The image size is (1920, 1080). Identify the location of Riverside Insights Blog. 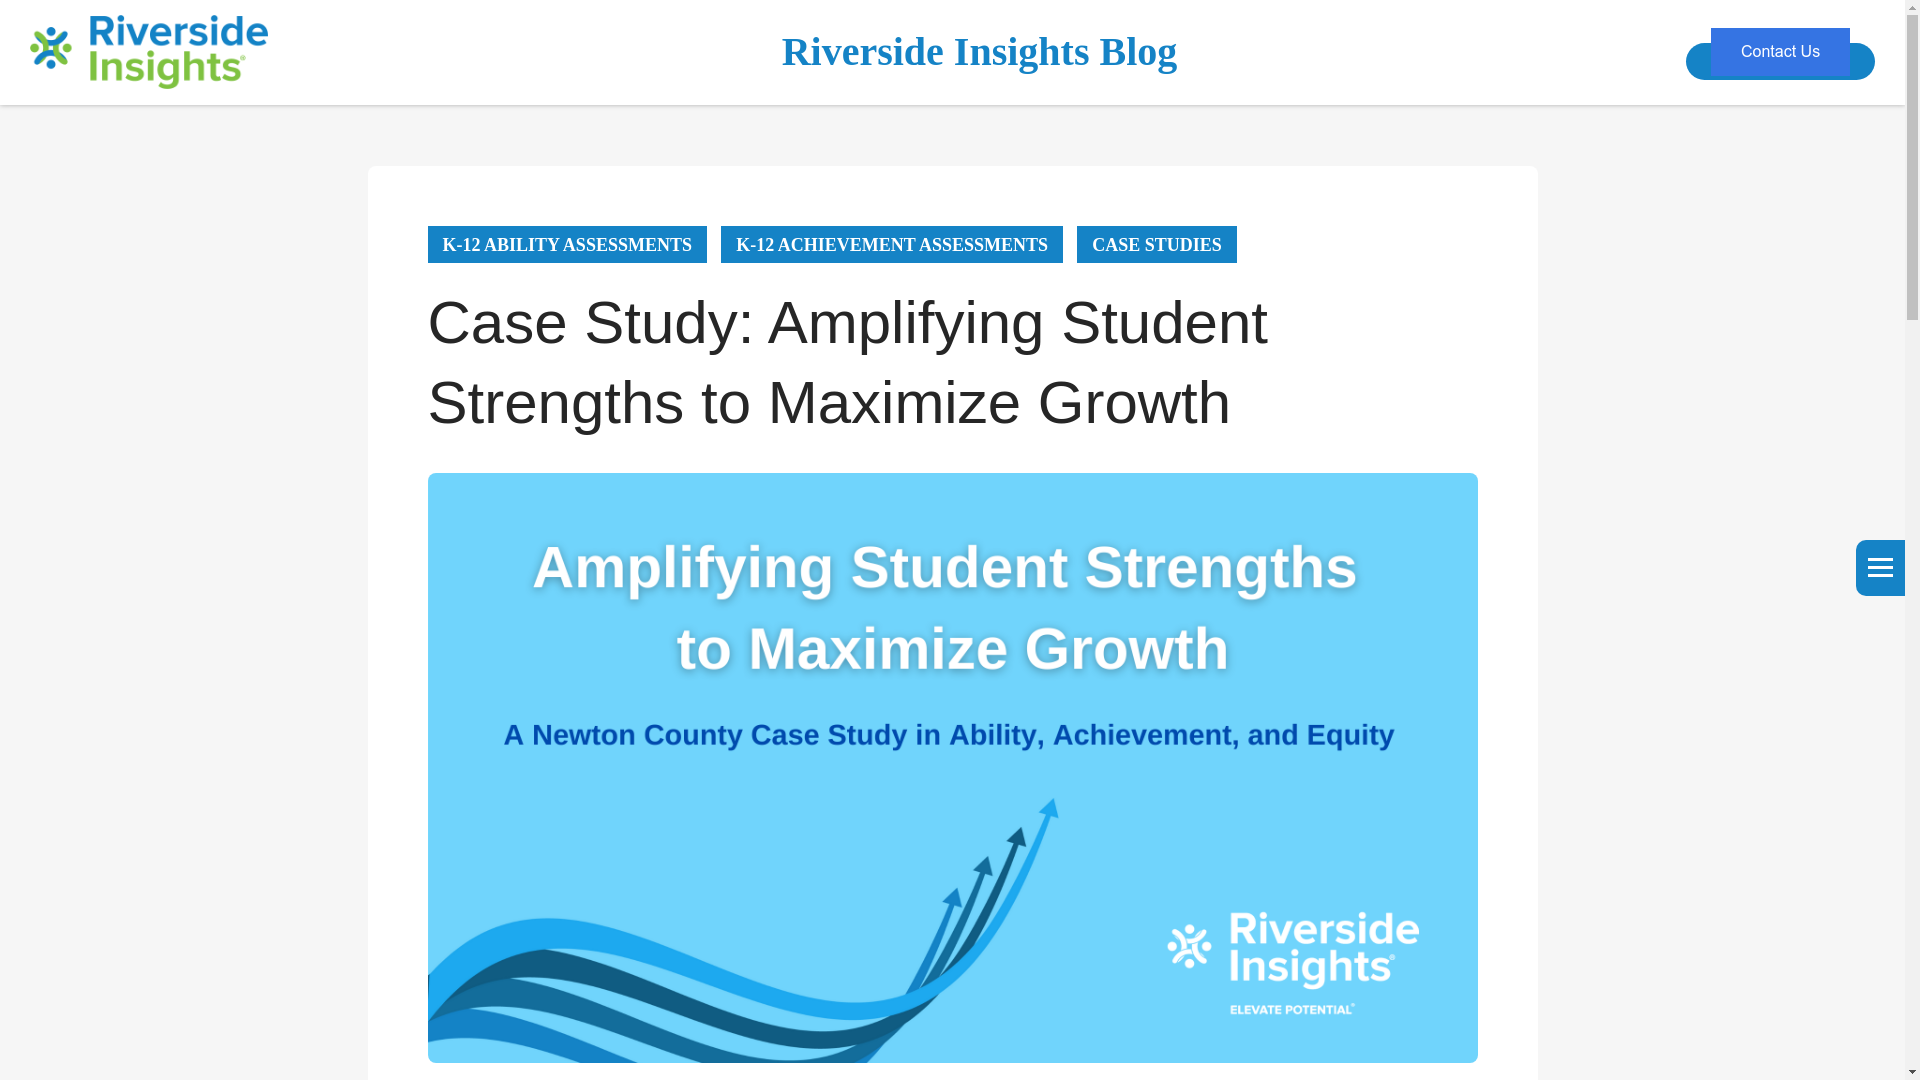
(980, 52).